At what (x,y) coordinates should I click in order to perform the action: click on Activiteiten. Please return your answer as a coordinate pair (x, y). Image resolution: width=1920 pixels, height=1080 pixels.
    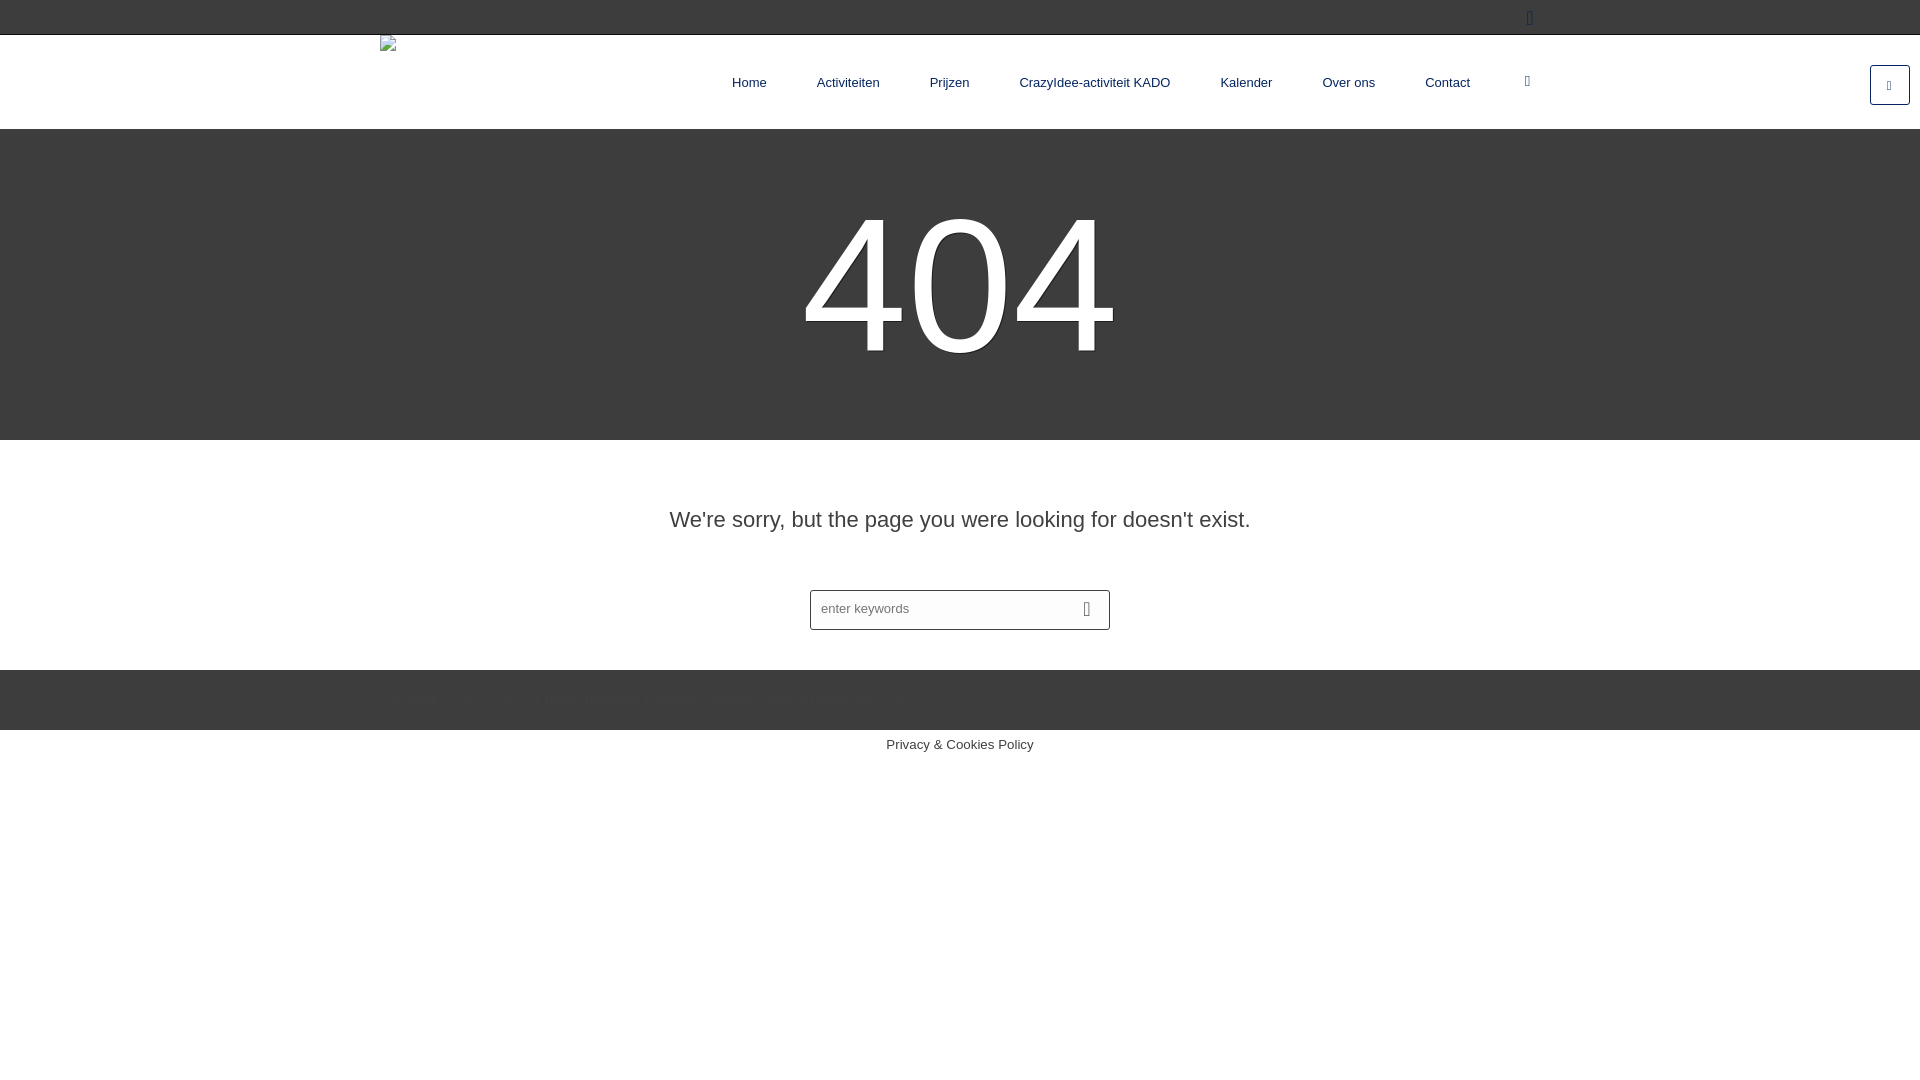
    Looking at the image, I should click on (848, 82).